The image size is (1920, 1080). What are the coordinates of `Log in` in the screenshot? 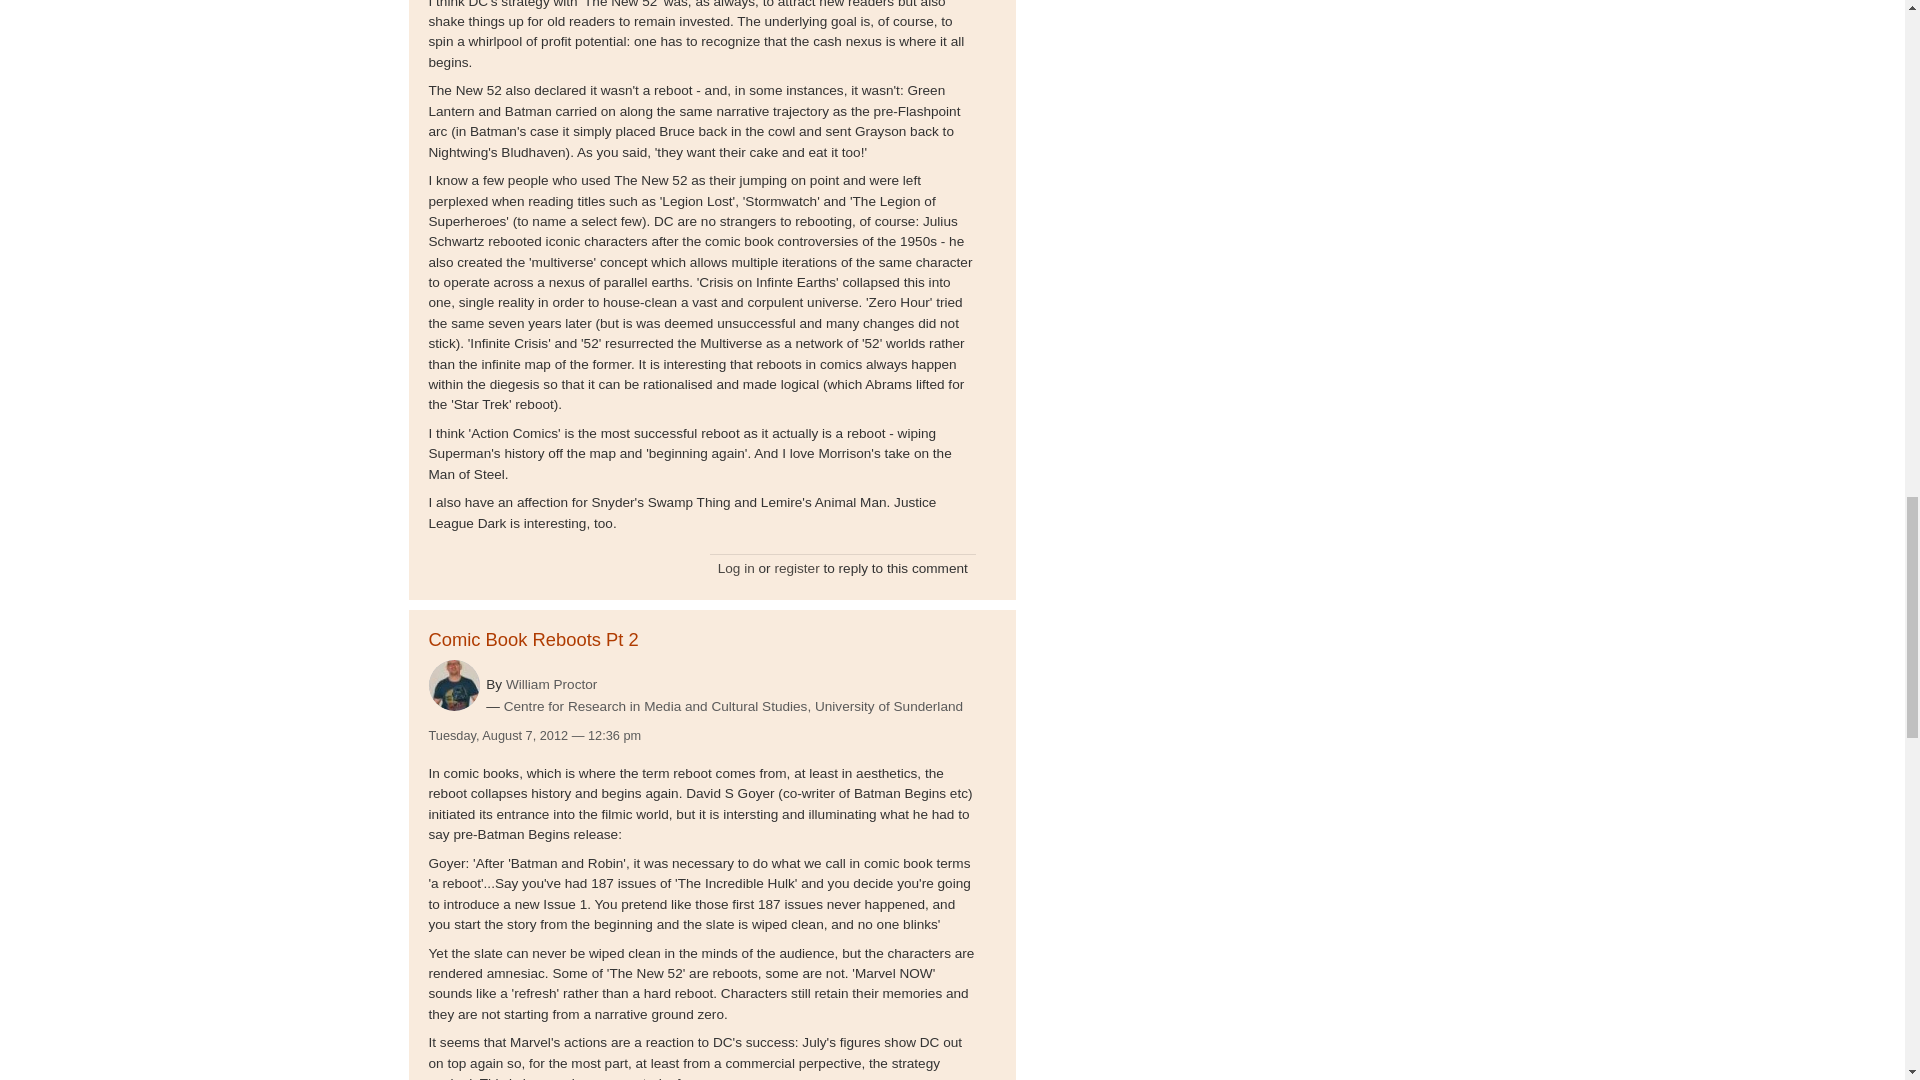 It's located at (736, 568).